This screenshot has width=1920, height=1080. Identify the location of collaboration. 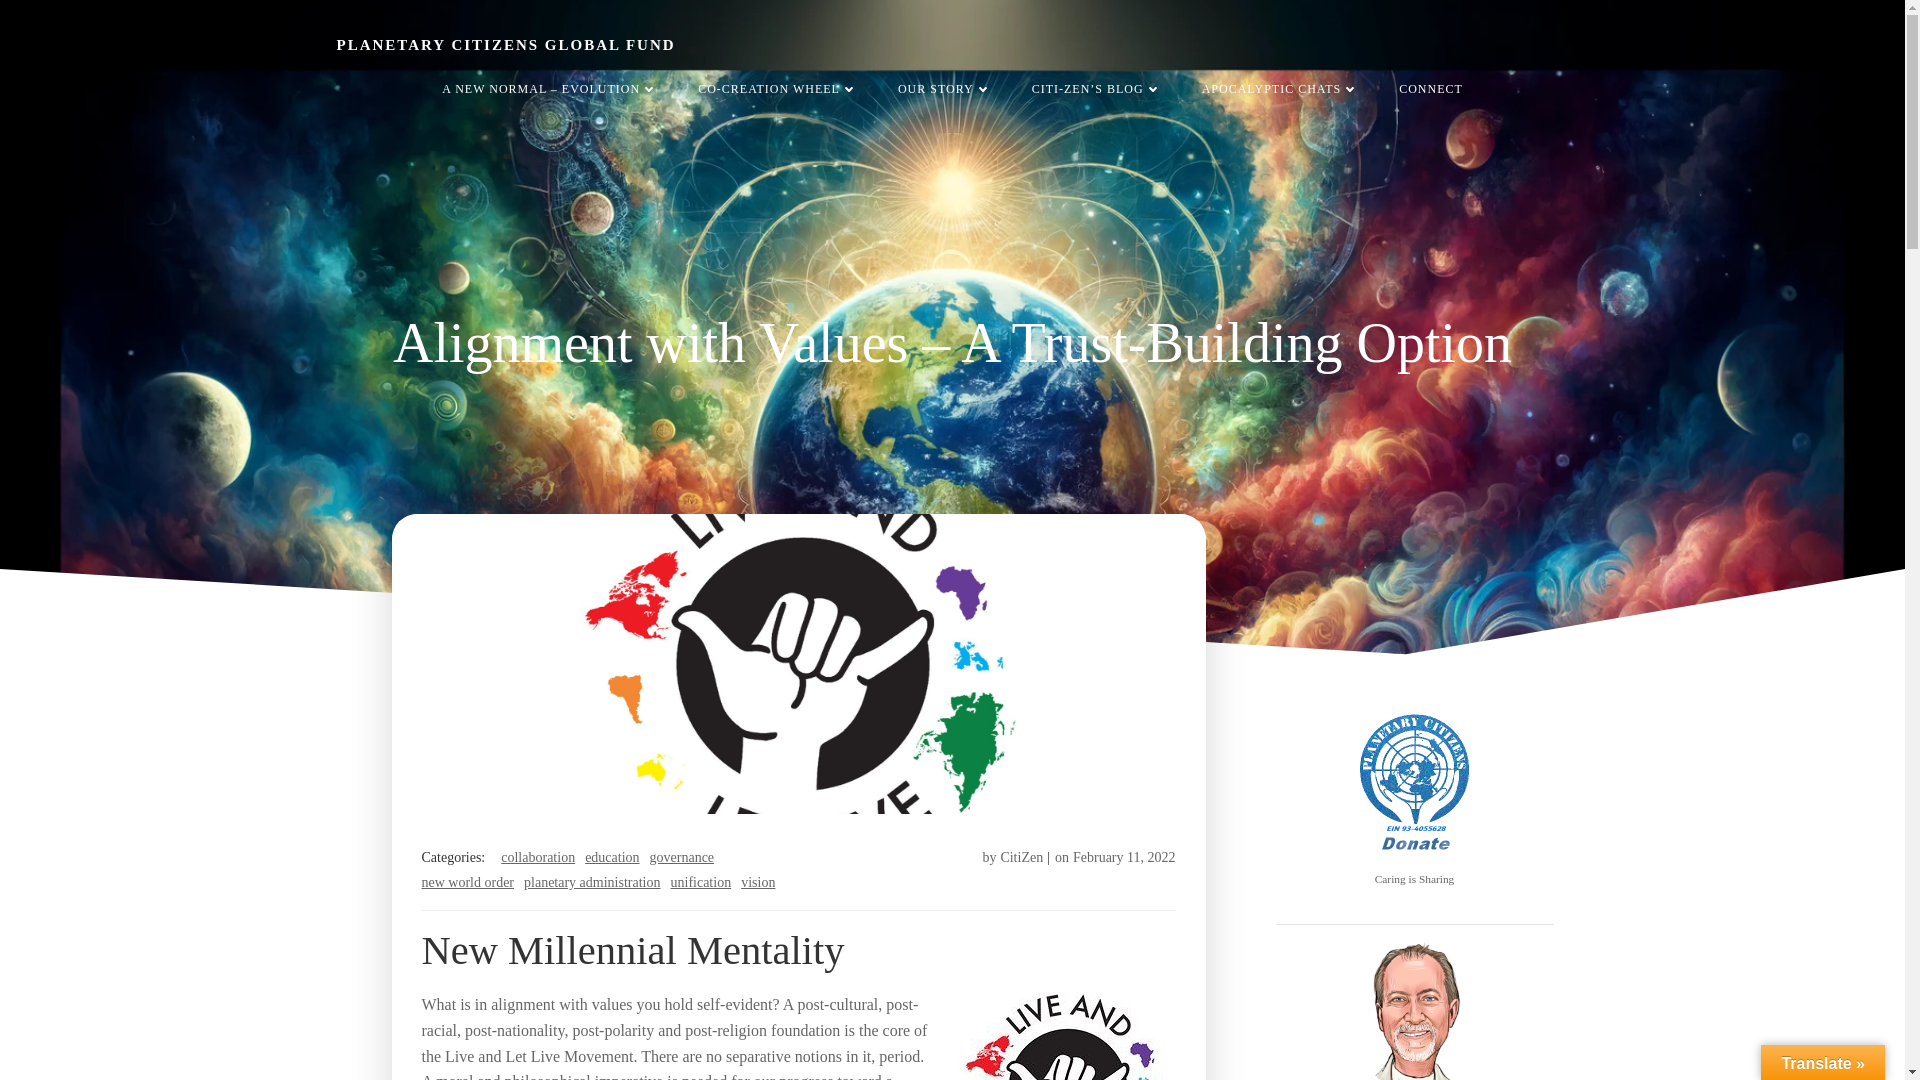
(538, 857).